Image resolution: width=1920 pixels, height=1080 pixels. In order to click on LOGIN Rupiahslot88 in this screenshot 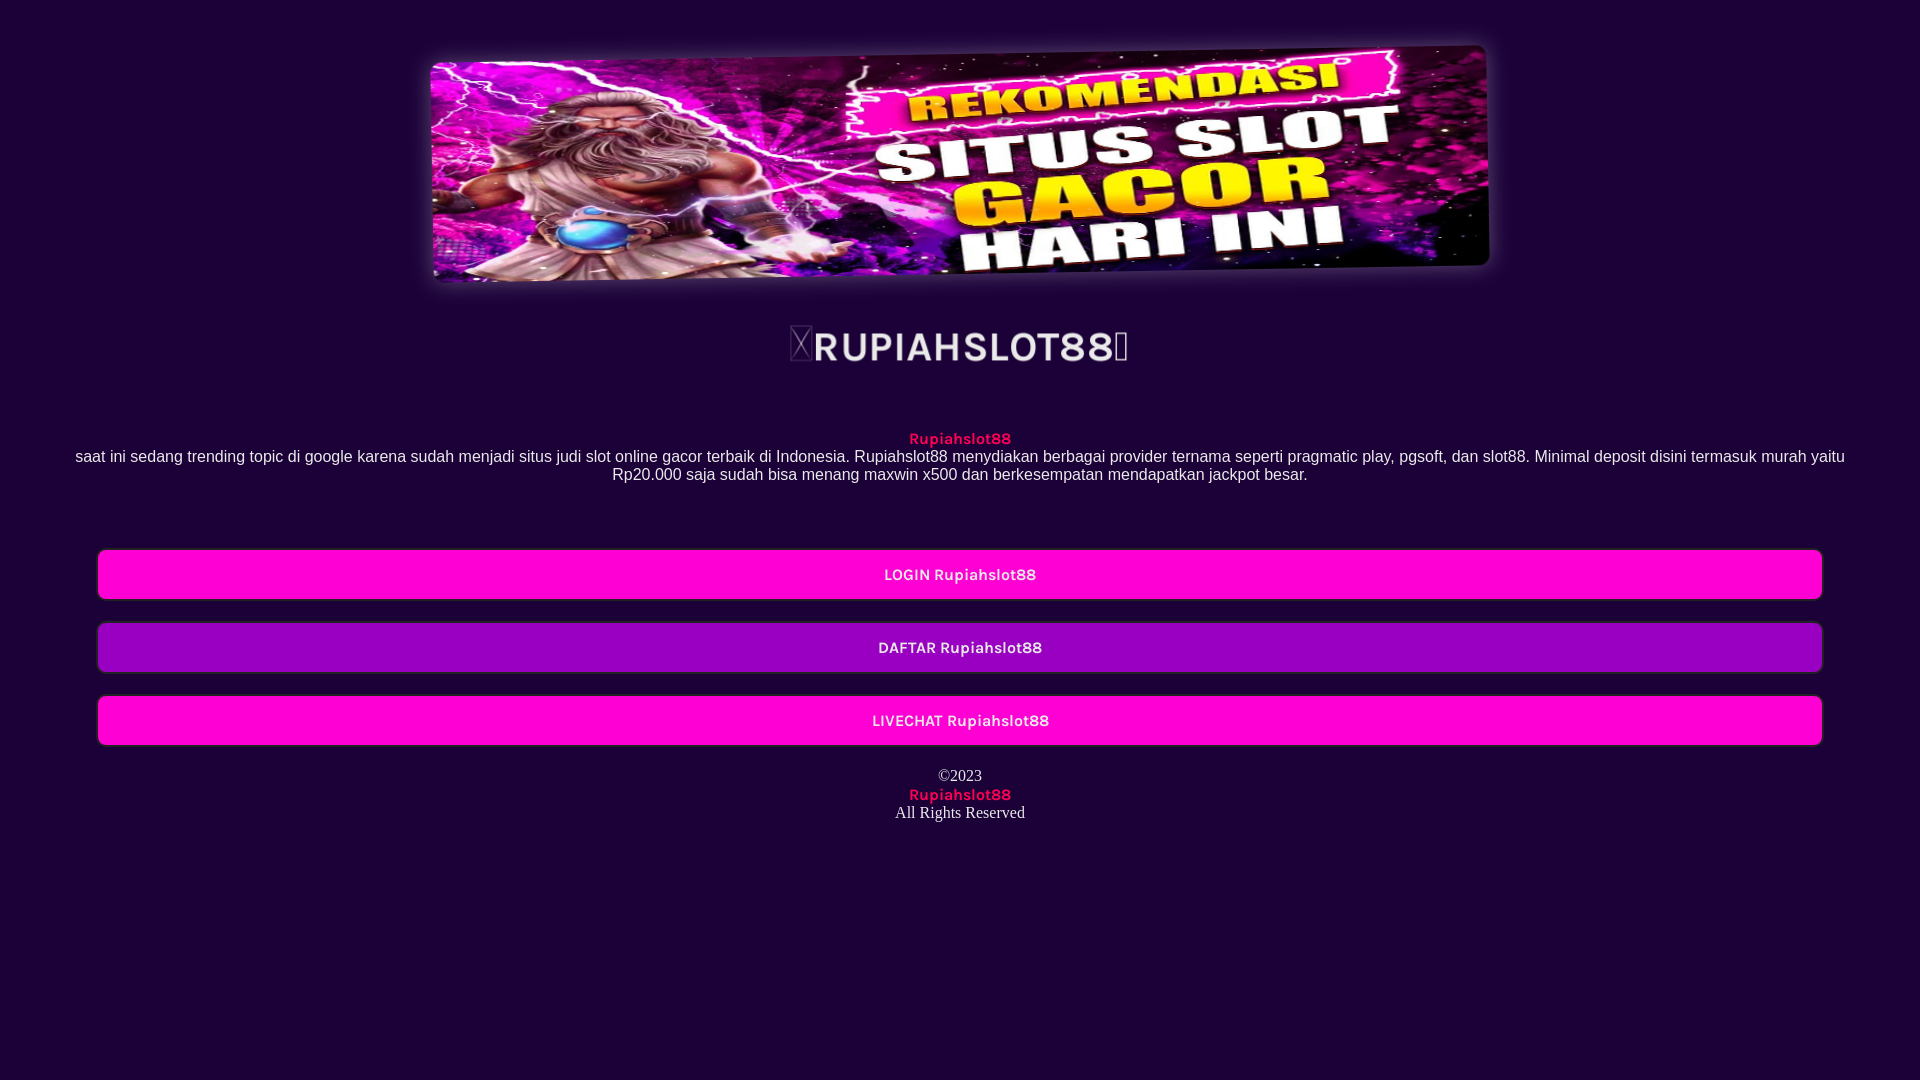, I will do `click(960, 574)`.